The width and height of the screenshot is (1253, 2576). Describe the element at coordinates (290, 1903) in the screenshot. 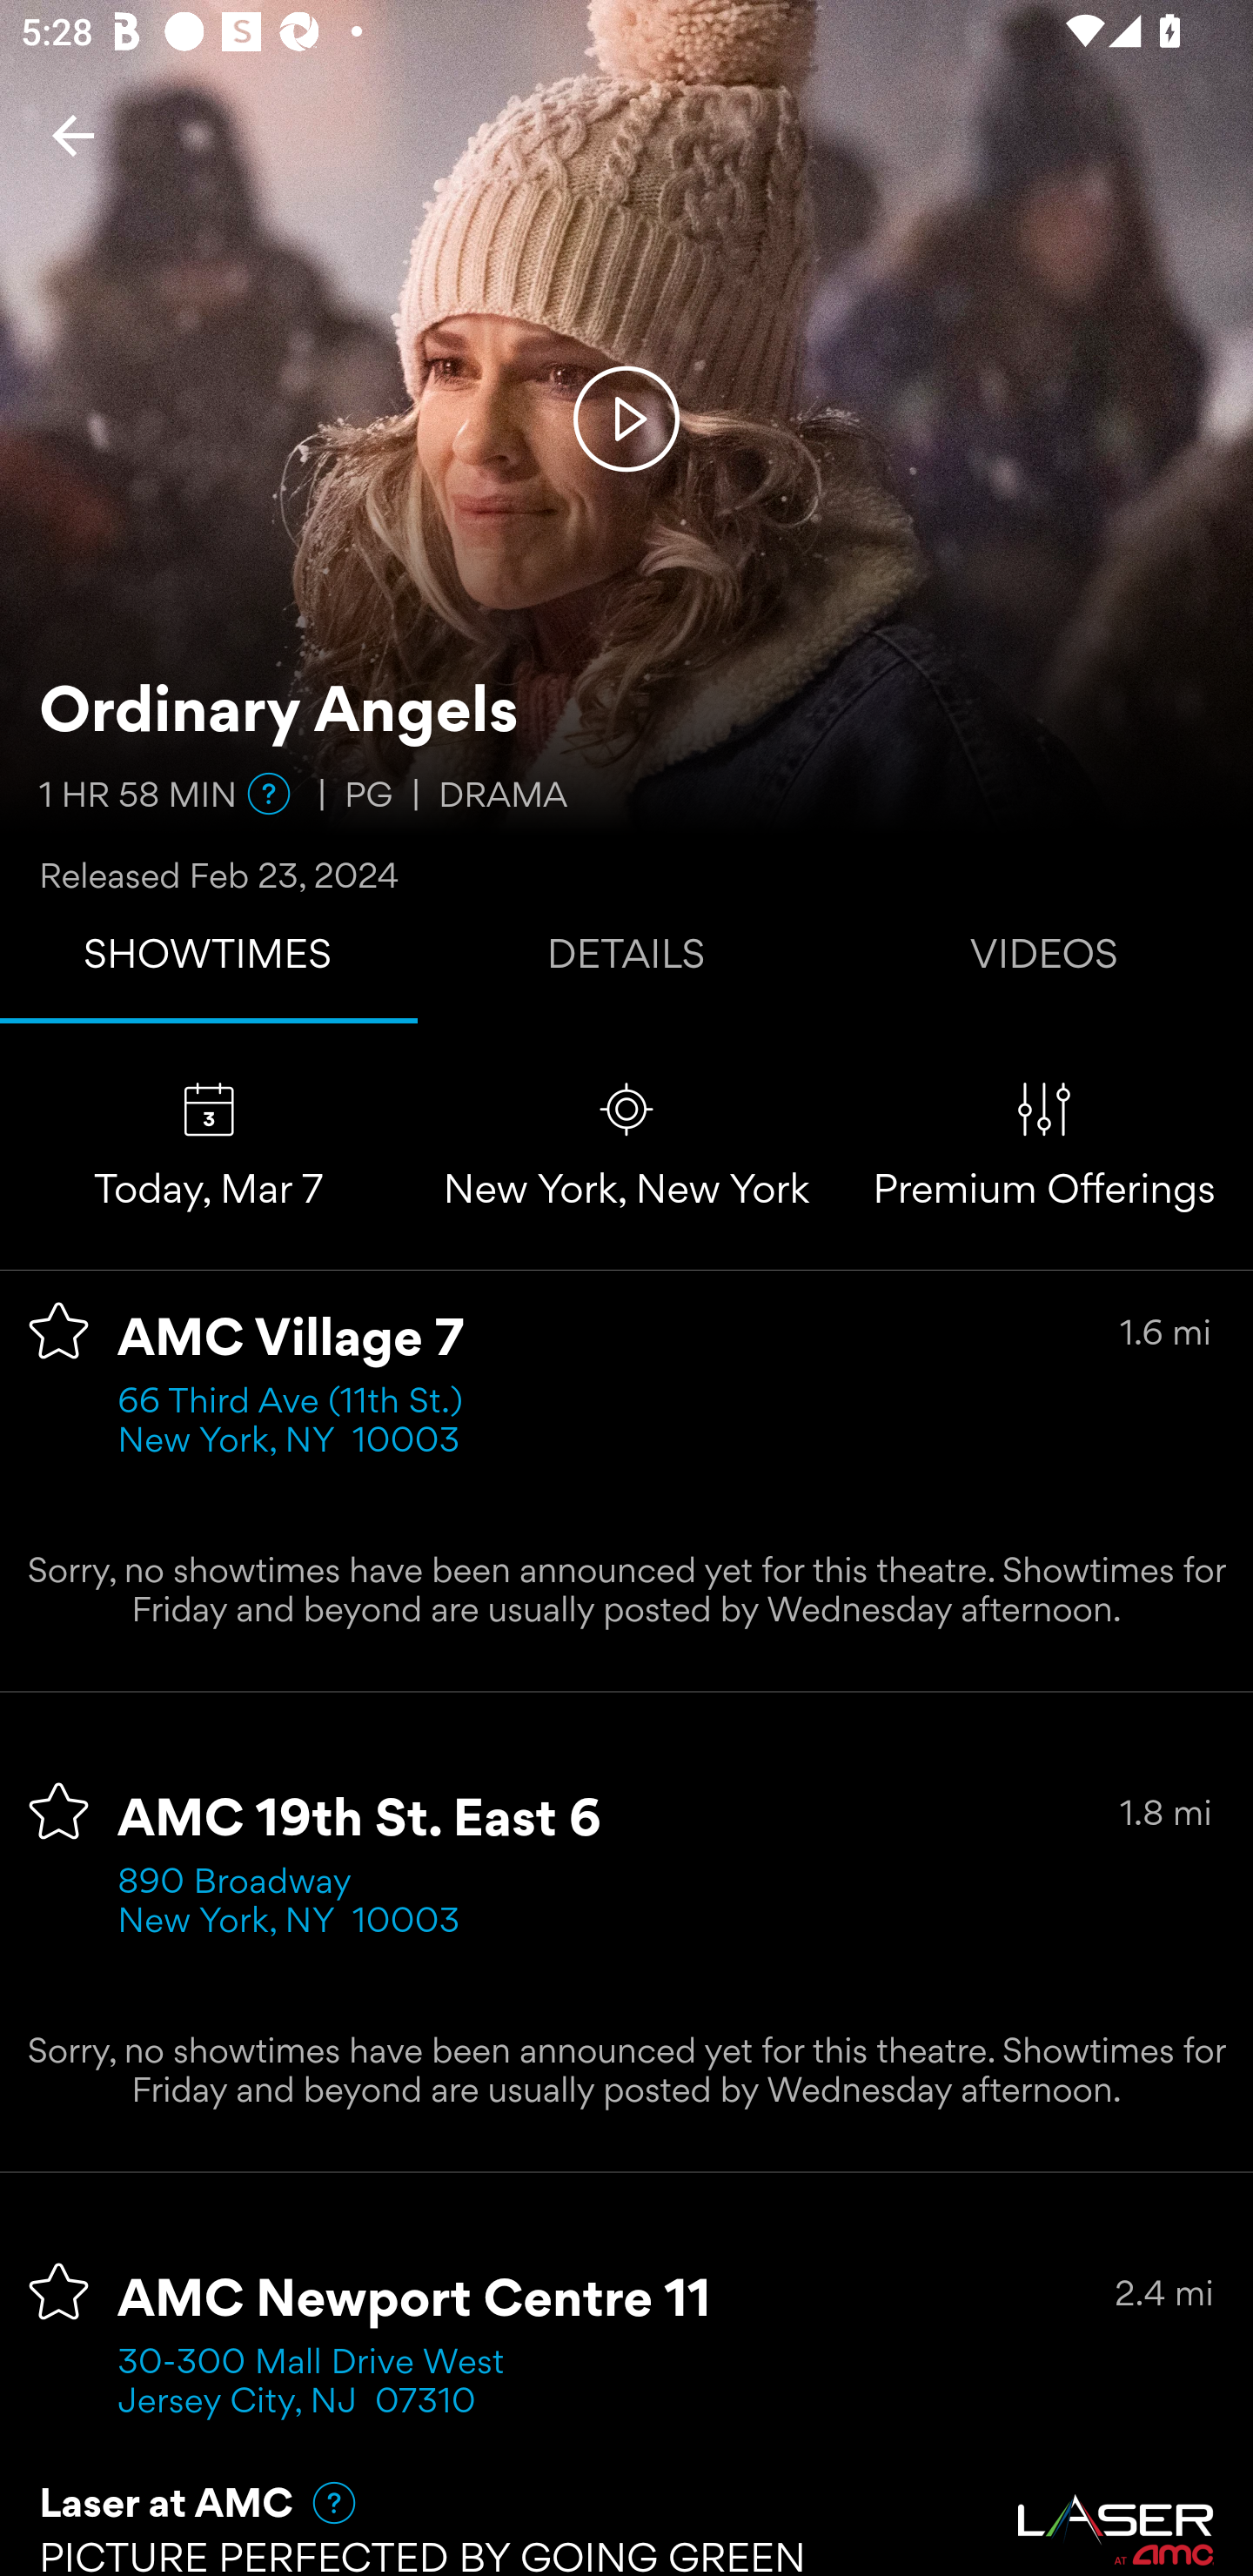

I see `890 Broadway  
New York, NY  10003` at that location.